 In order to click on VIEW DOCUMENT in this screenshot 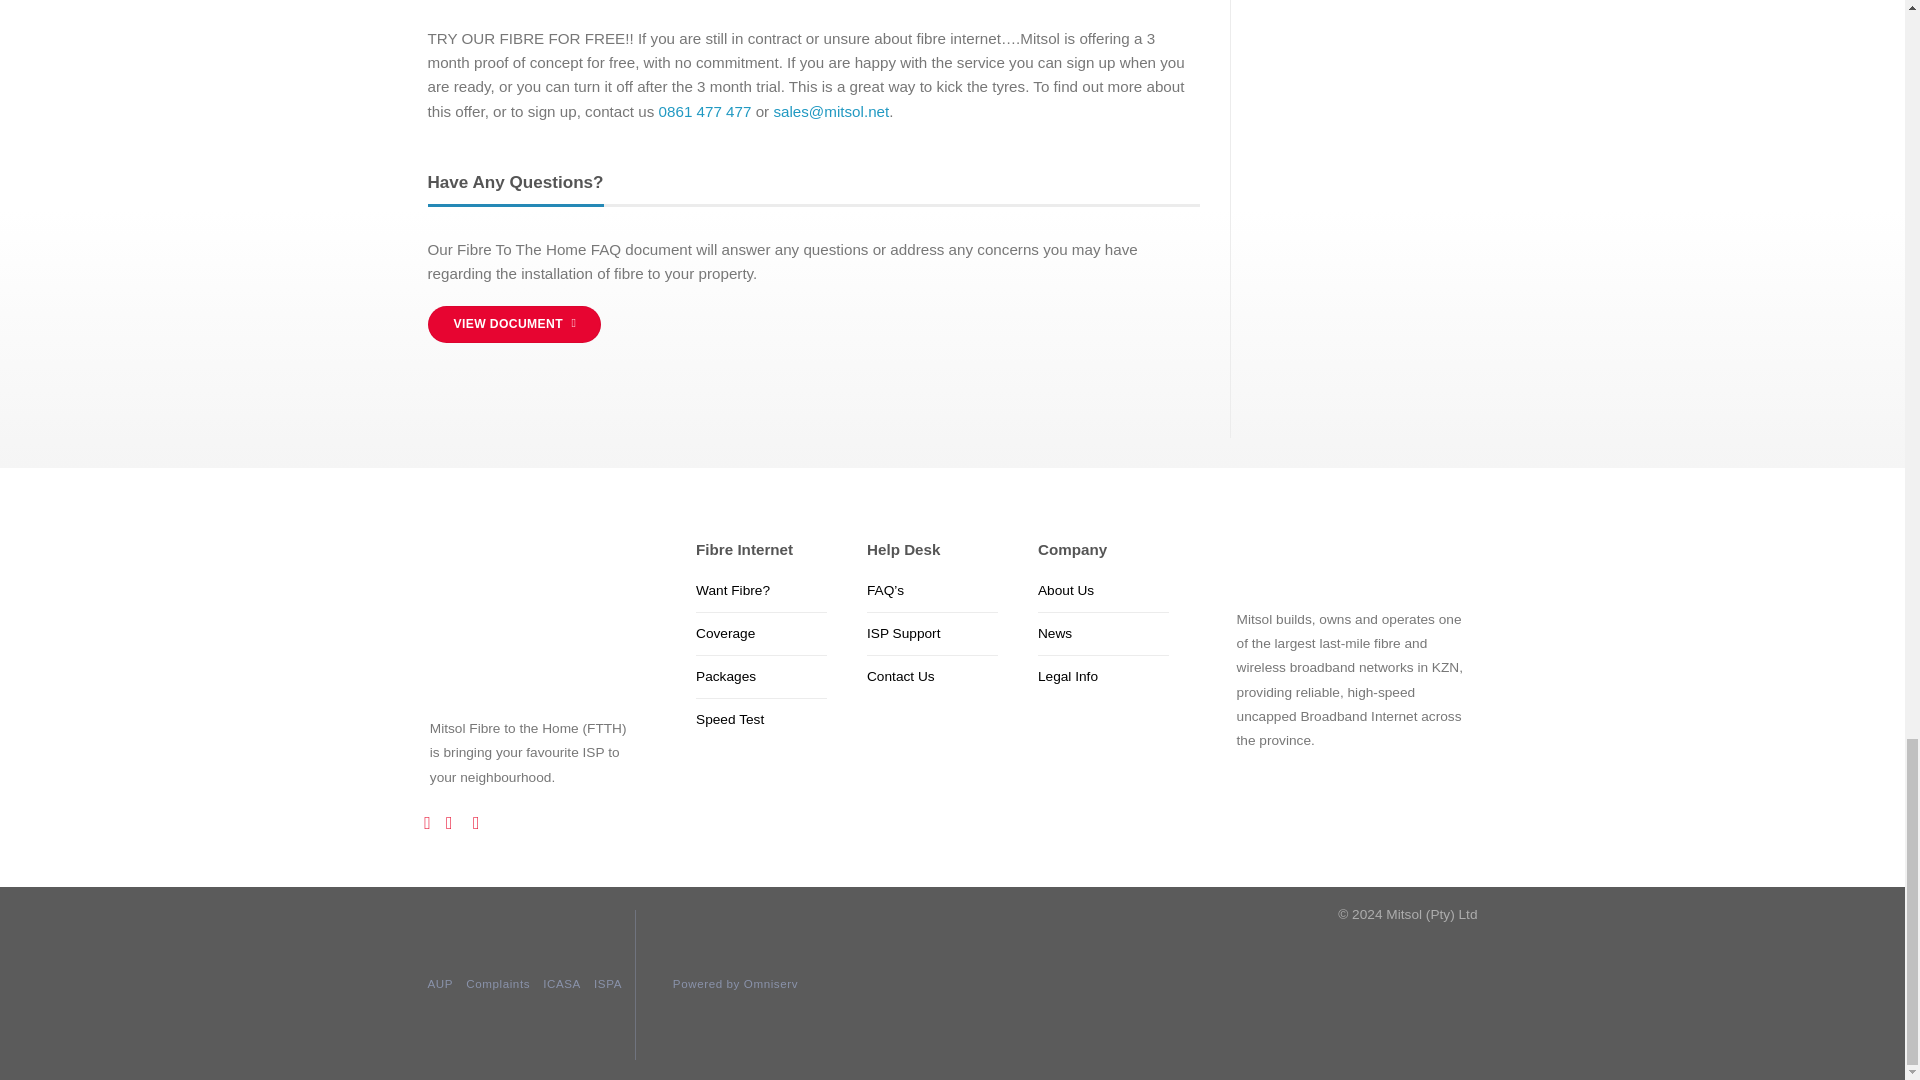, I will do `click(514, 324)`.